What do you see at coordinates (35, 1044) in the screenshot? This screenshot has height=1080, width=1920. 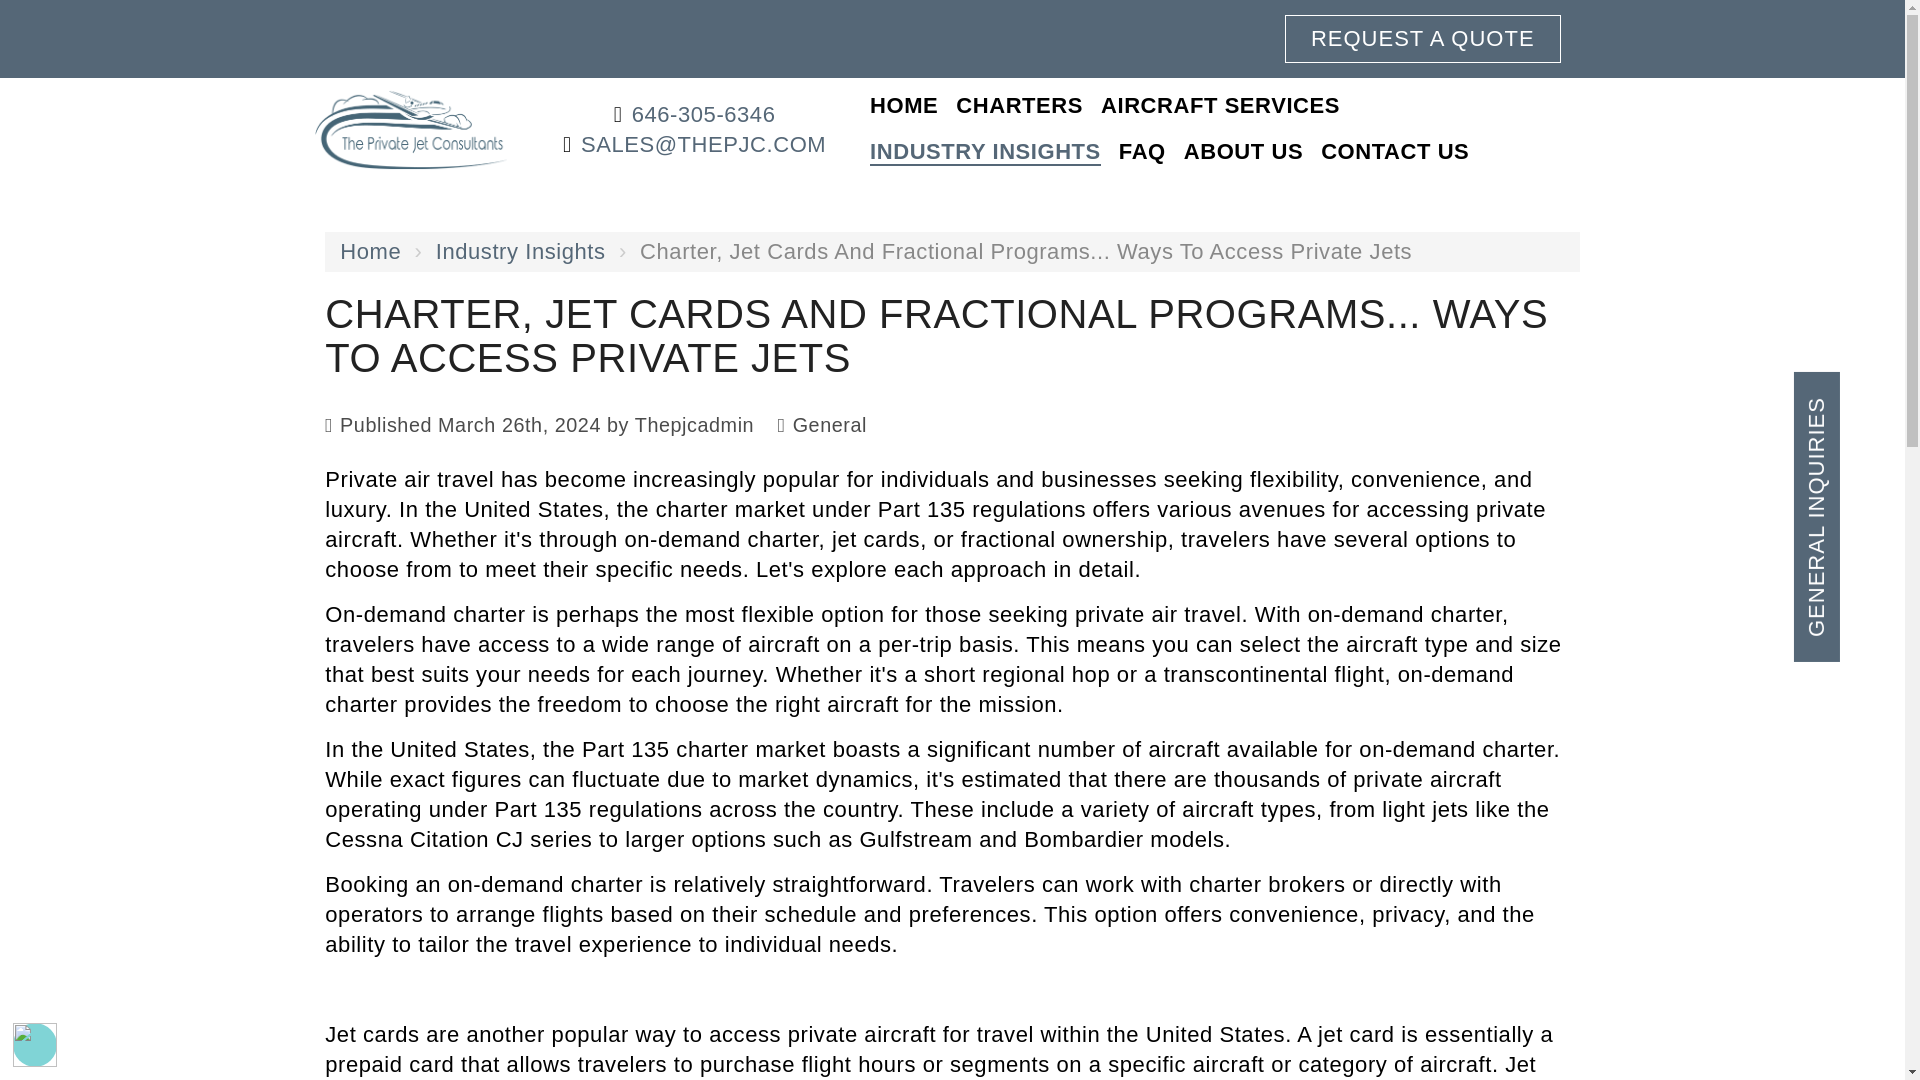 I see `Accessibility Menu` at bounding box center [35, 1044].